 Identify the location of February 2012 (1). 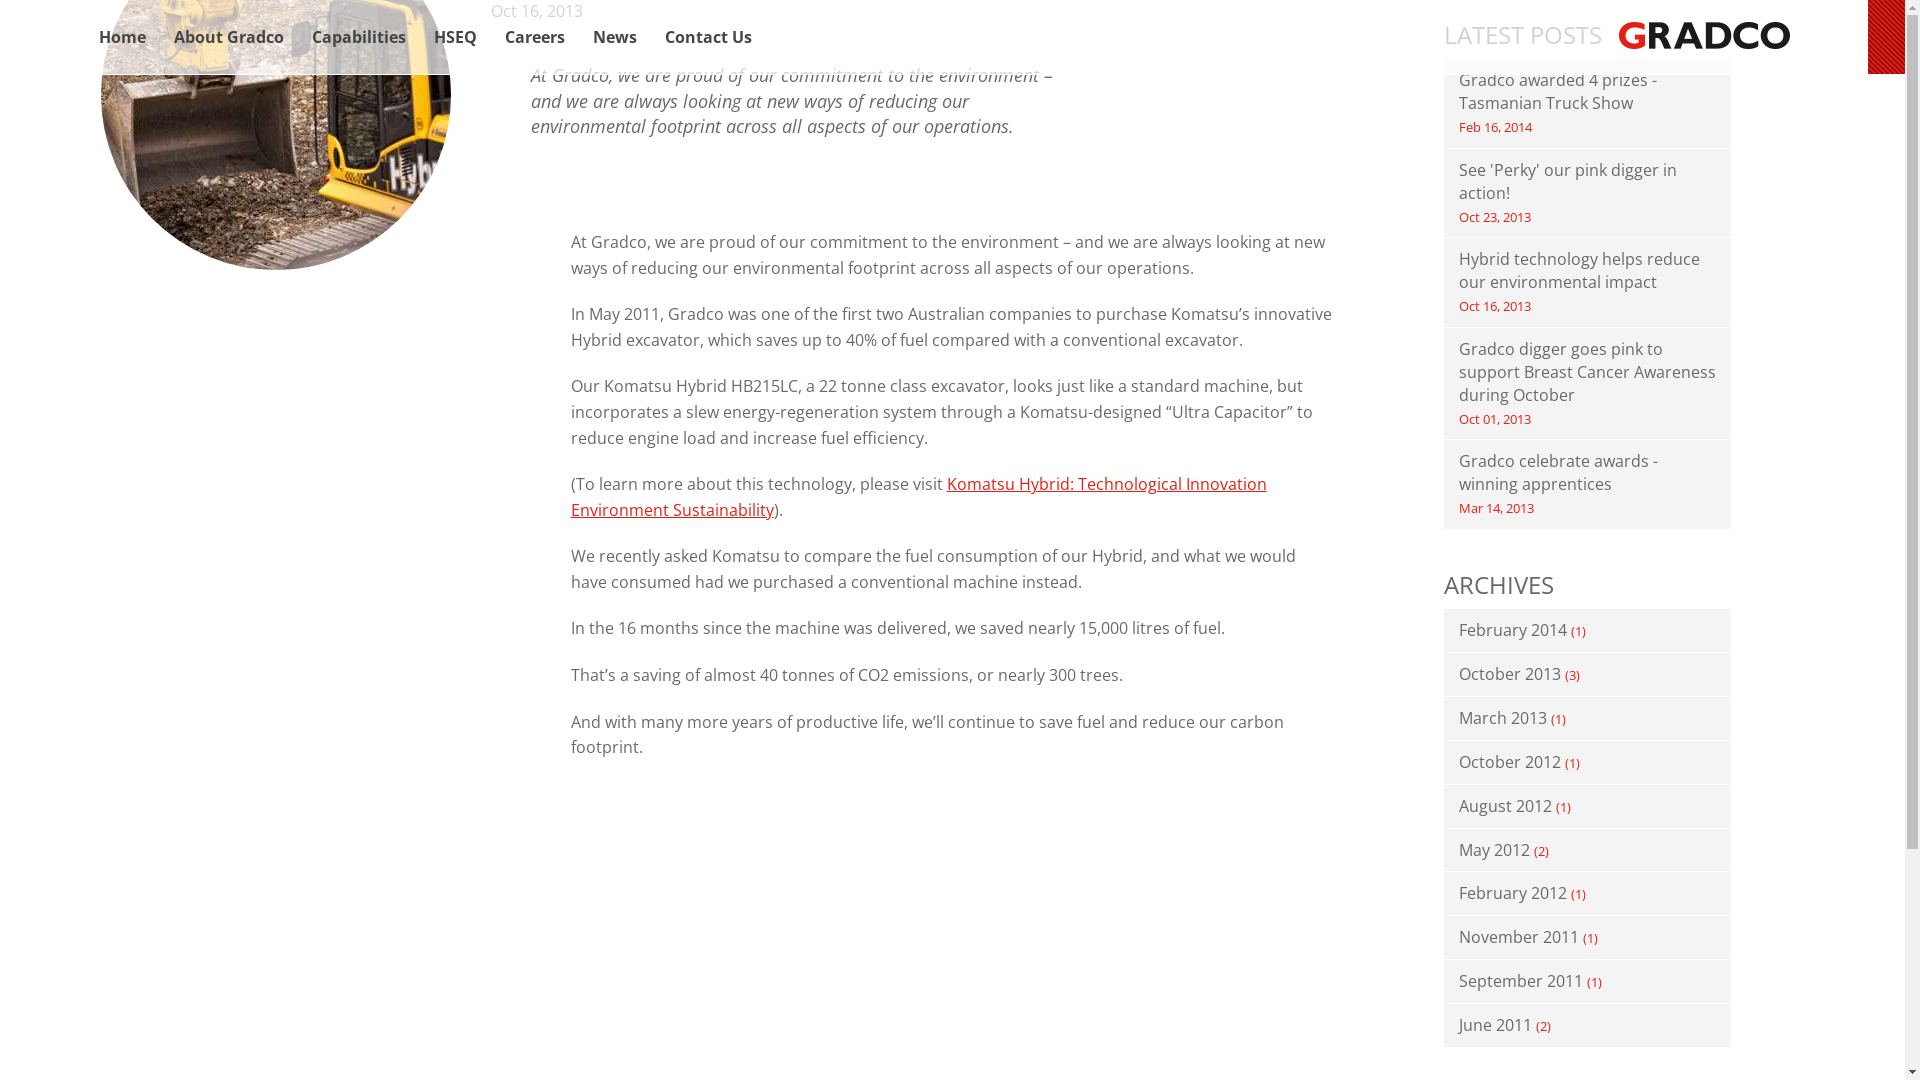
(1588, 894).